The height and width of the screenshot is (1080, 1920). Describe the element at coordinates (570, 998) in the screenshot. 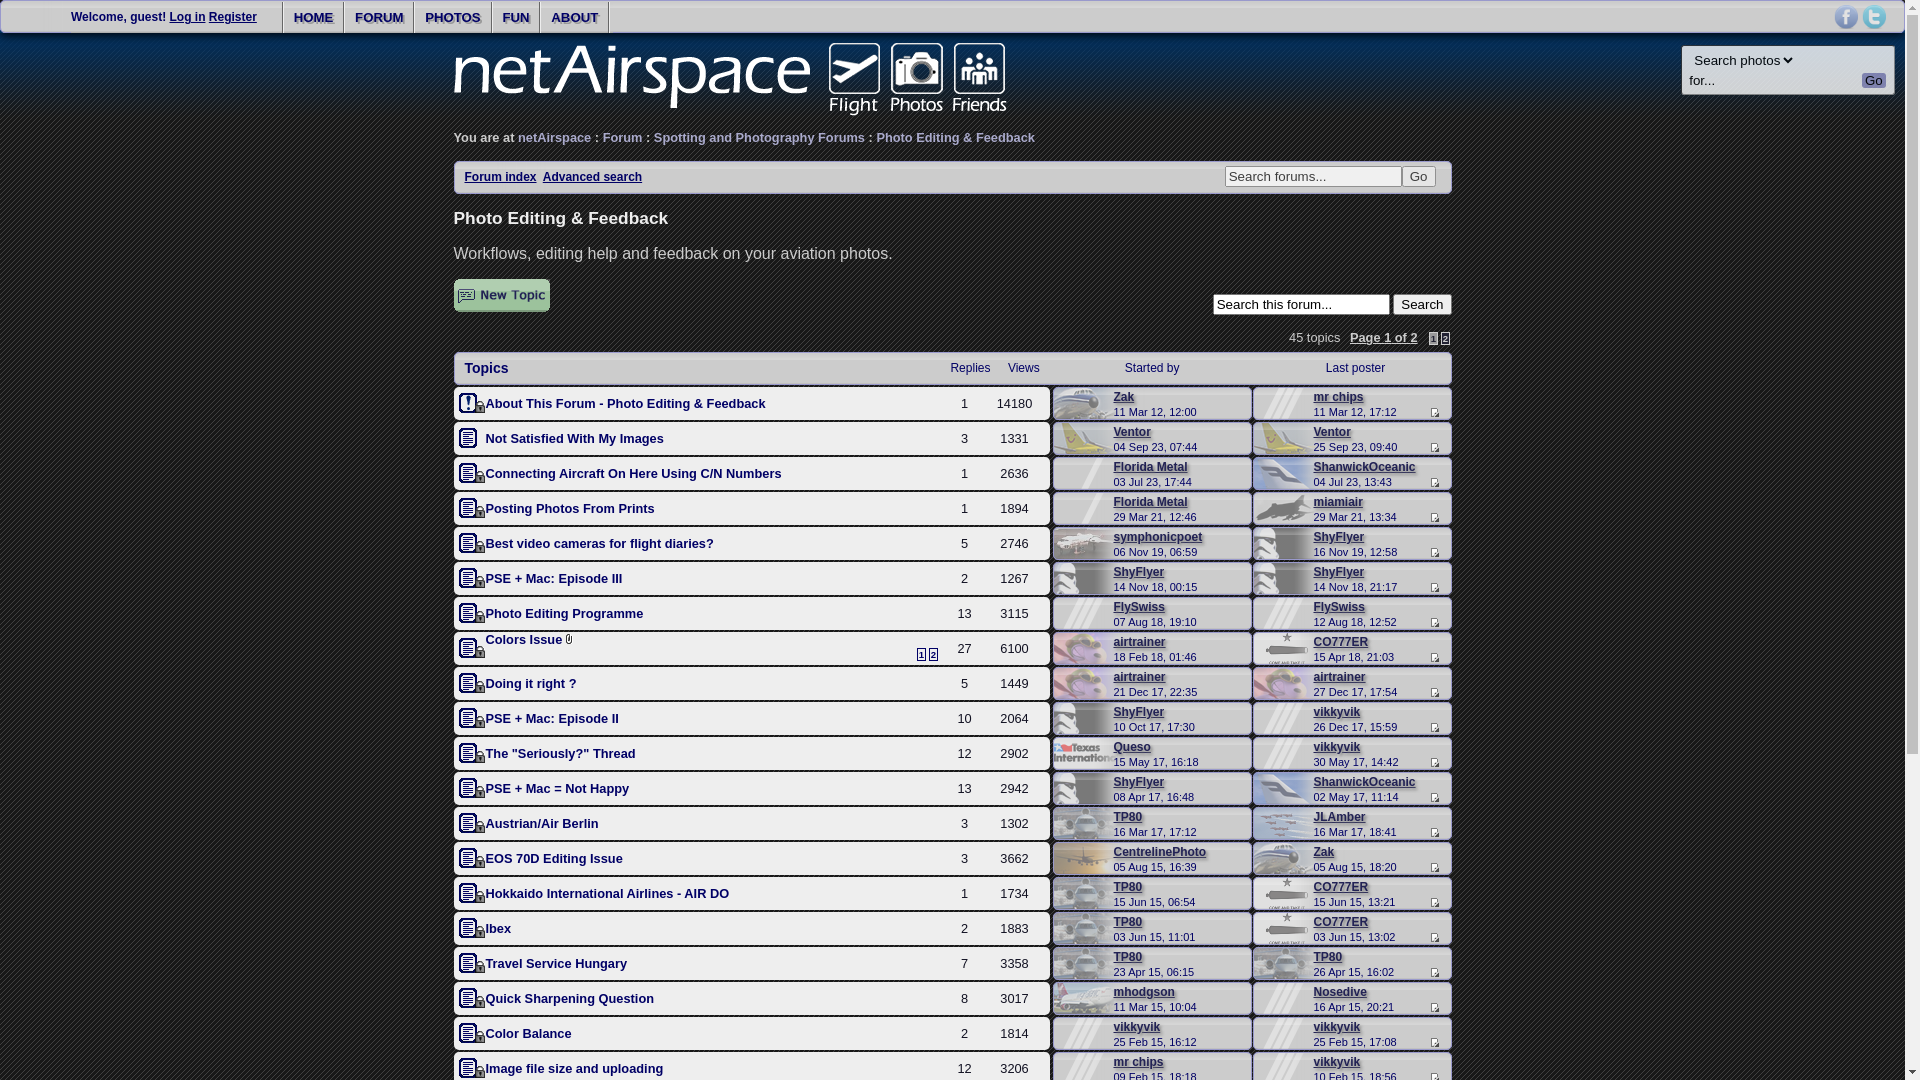

I see `Quick Sharpening Question` at that location.